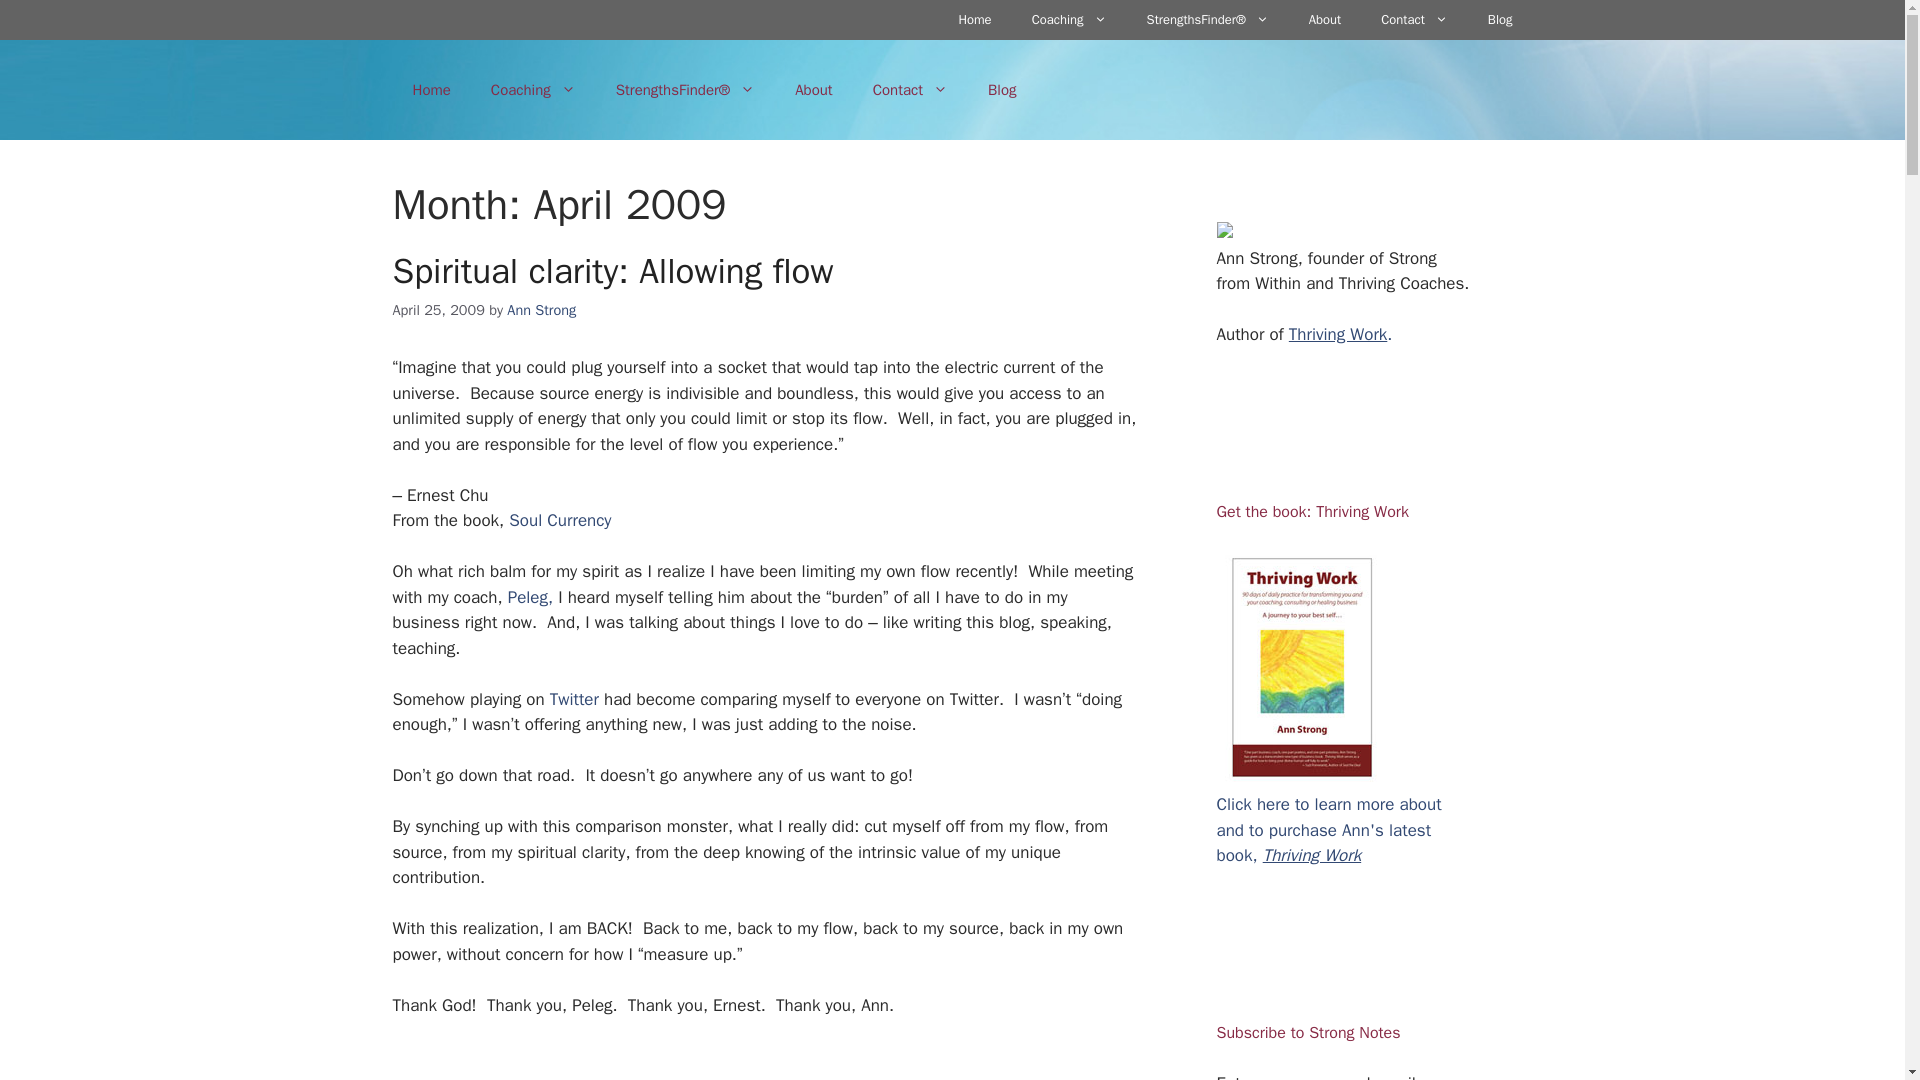  Describe the element at coordinates (974, 20) in the screenshot. I see `Home` at that location.